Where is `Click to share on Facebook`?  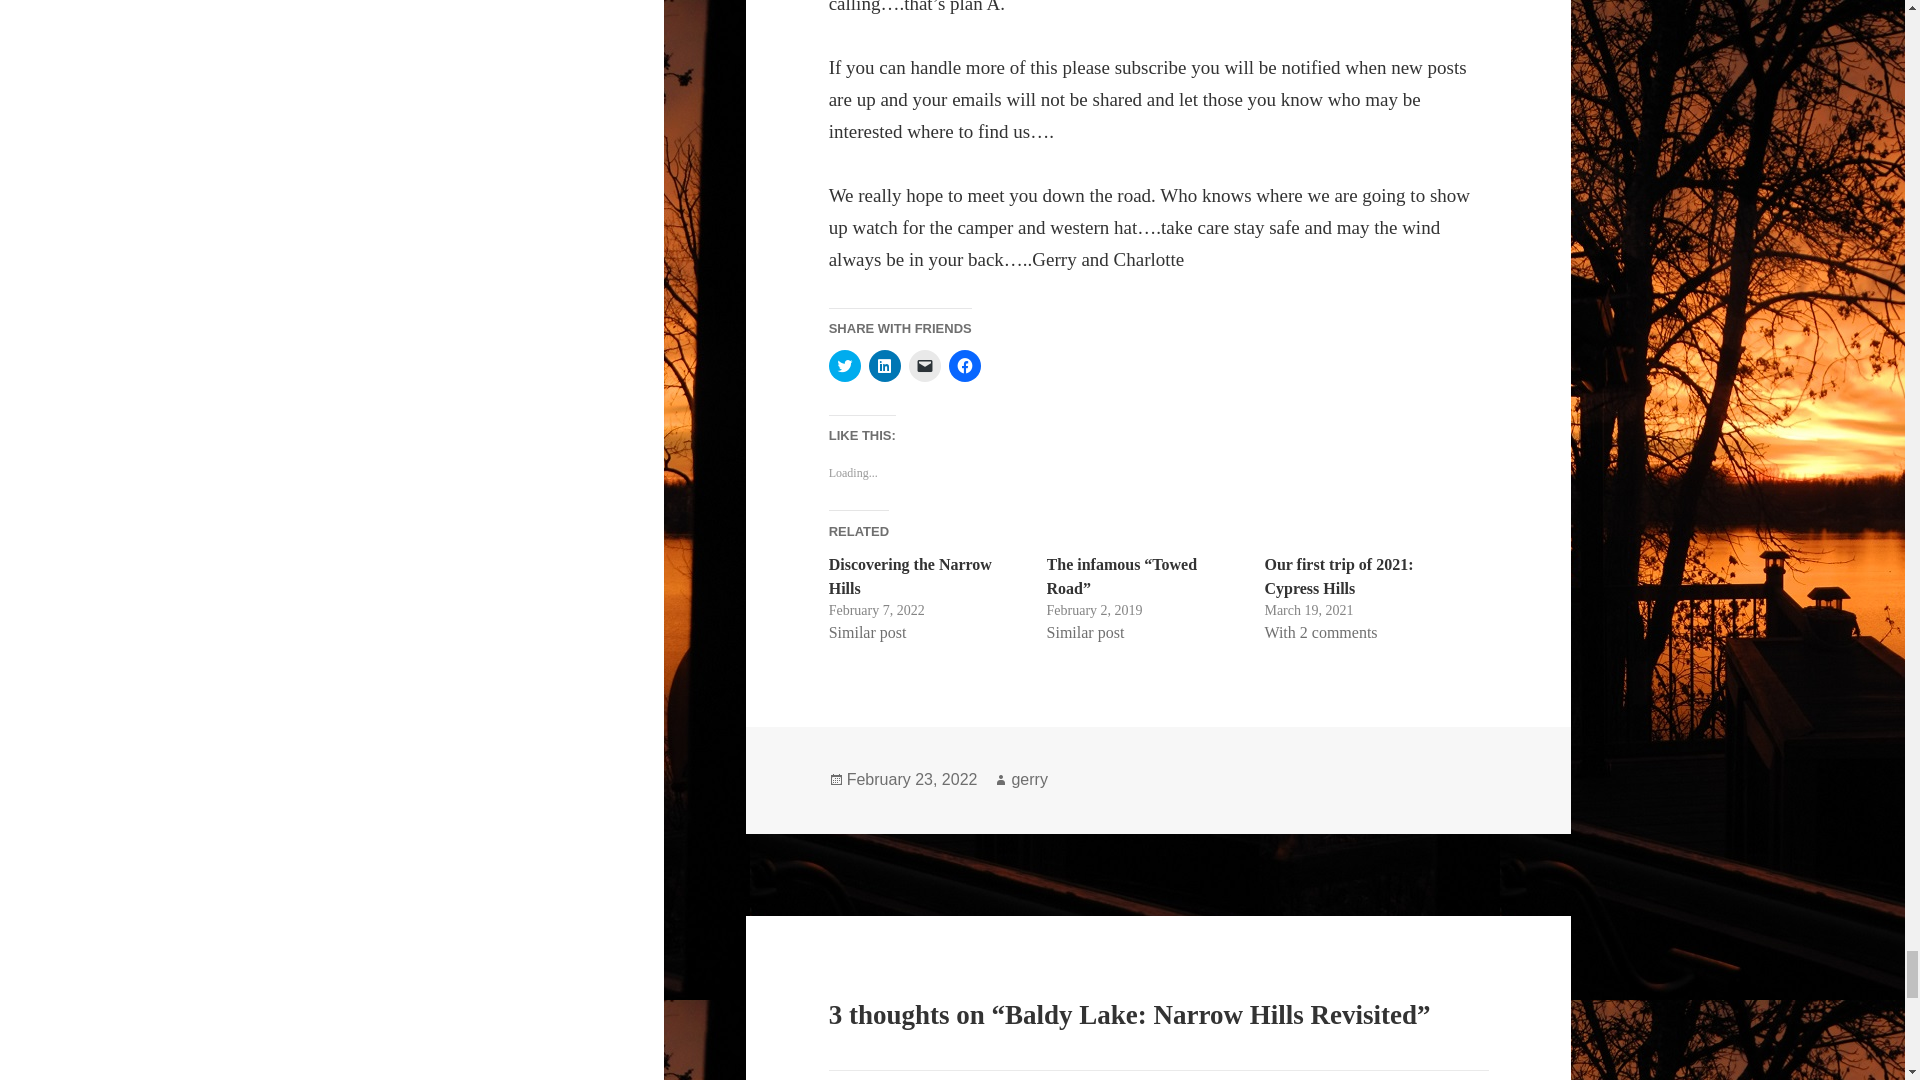
Click to share on Facebook is located at coordinates (964, 366).